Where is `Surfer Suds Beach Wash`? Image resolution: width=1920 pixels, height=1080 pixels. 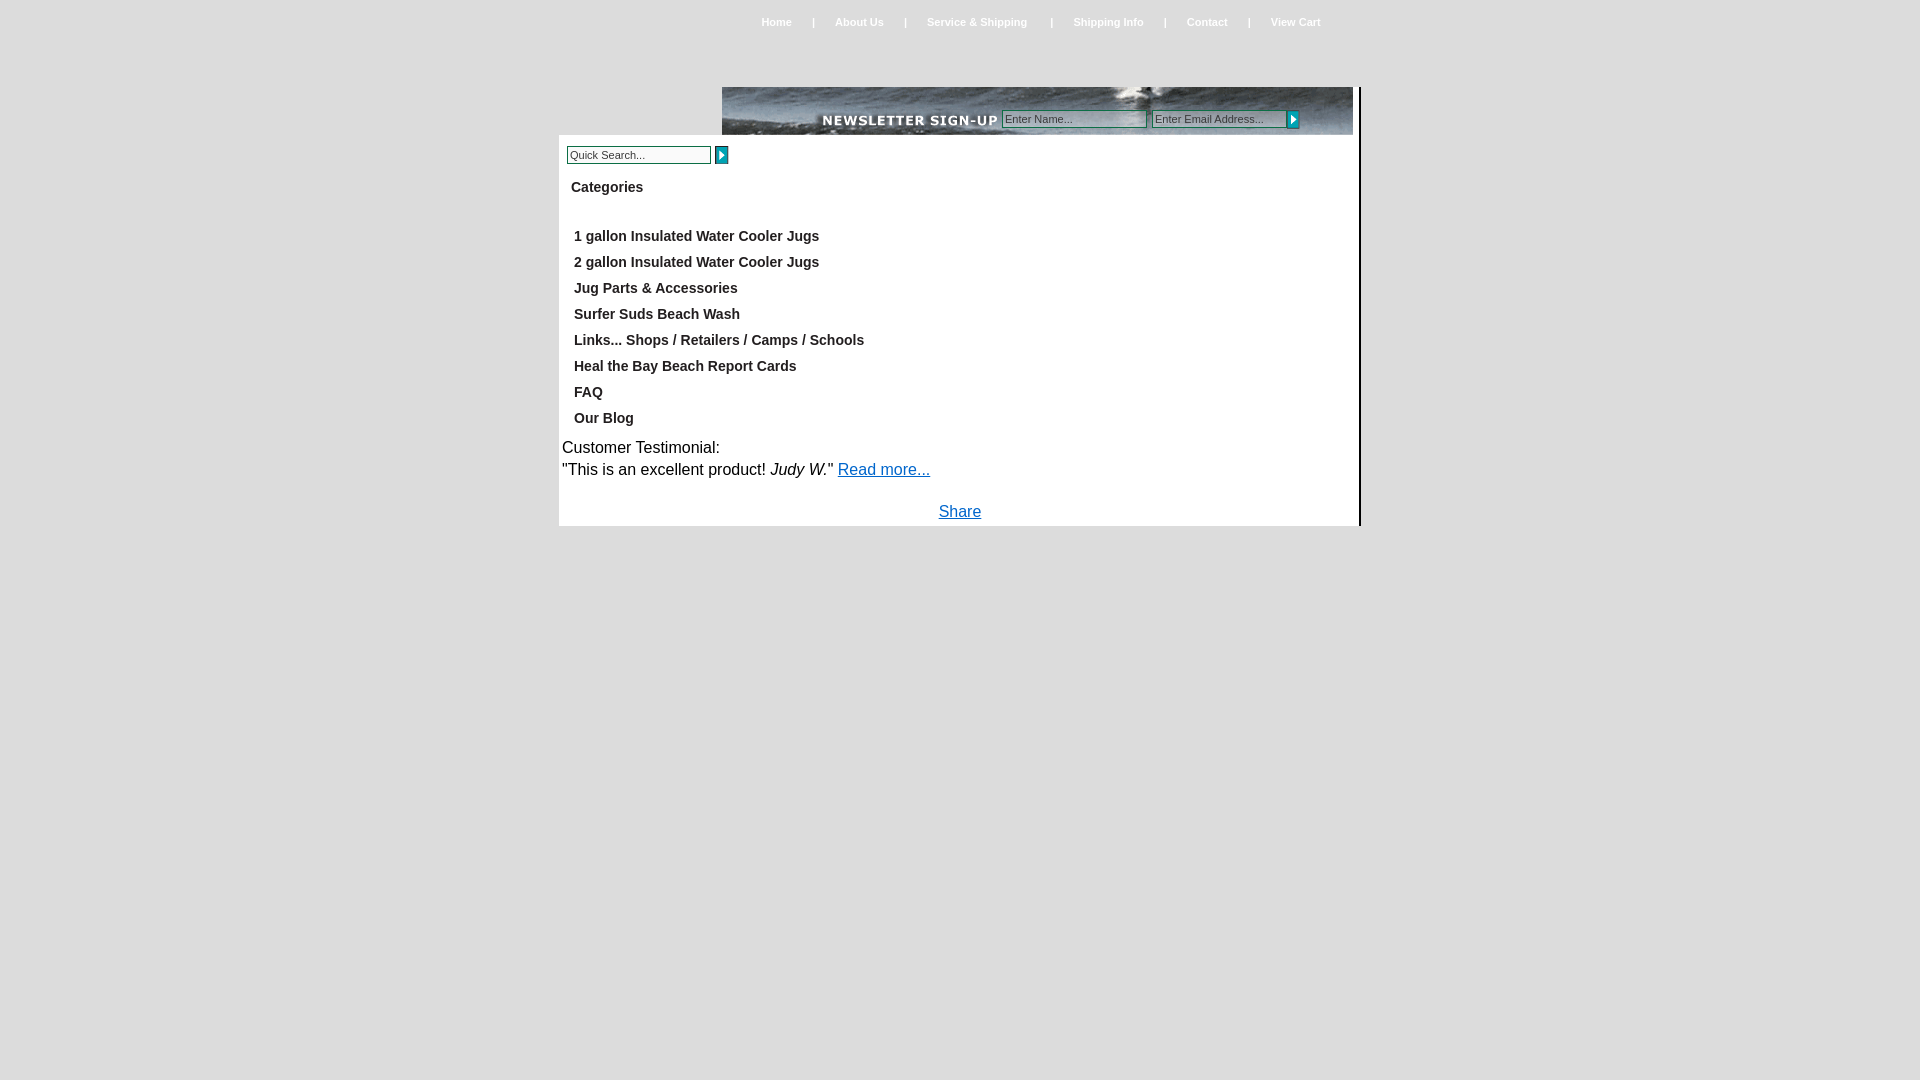
Surfer Suds Beach Wash is located at coordinates (960, 314).